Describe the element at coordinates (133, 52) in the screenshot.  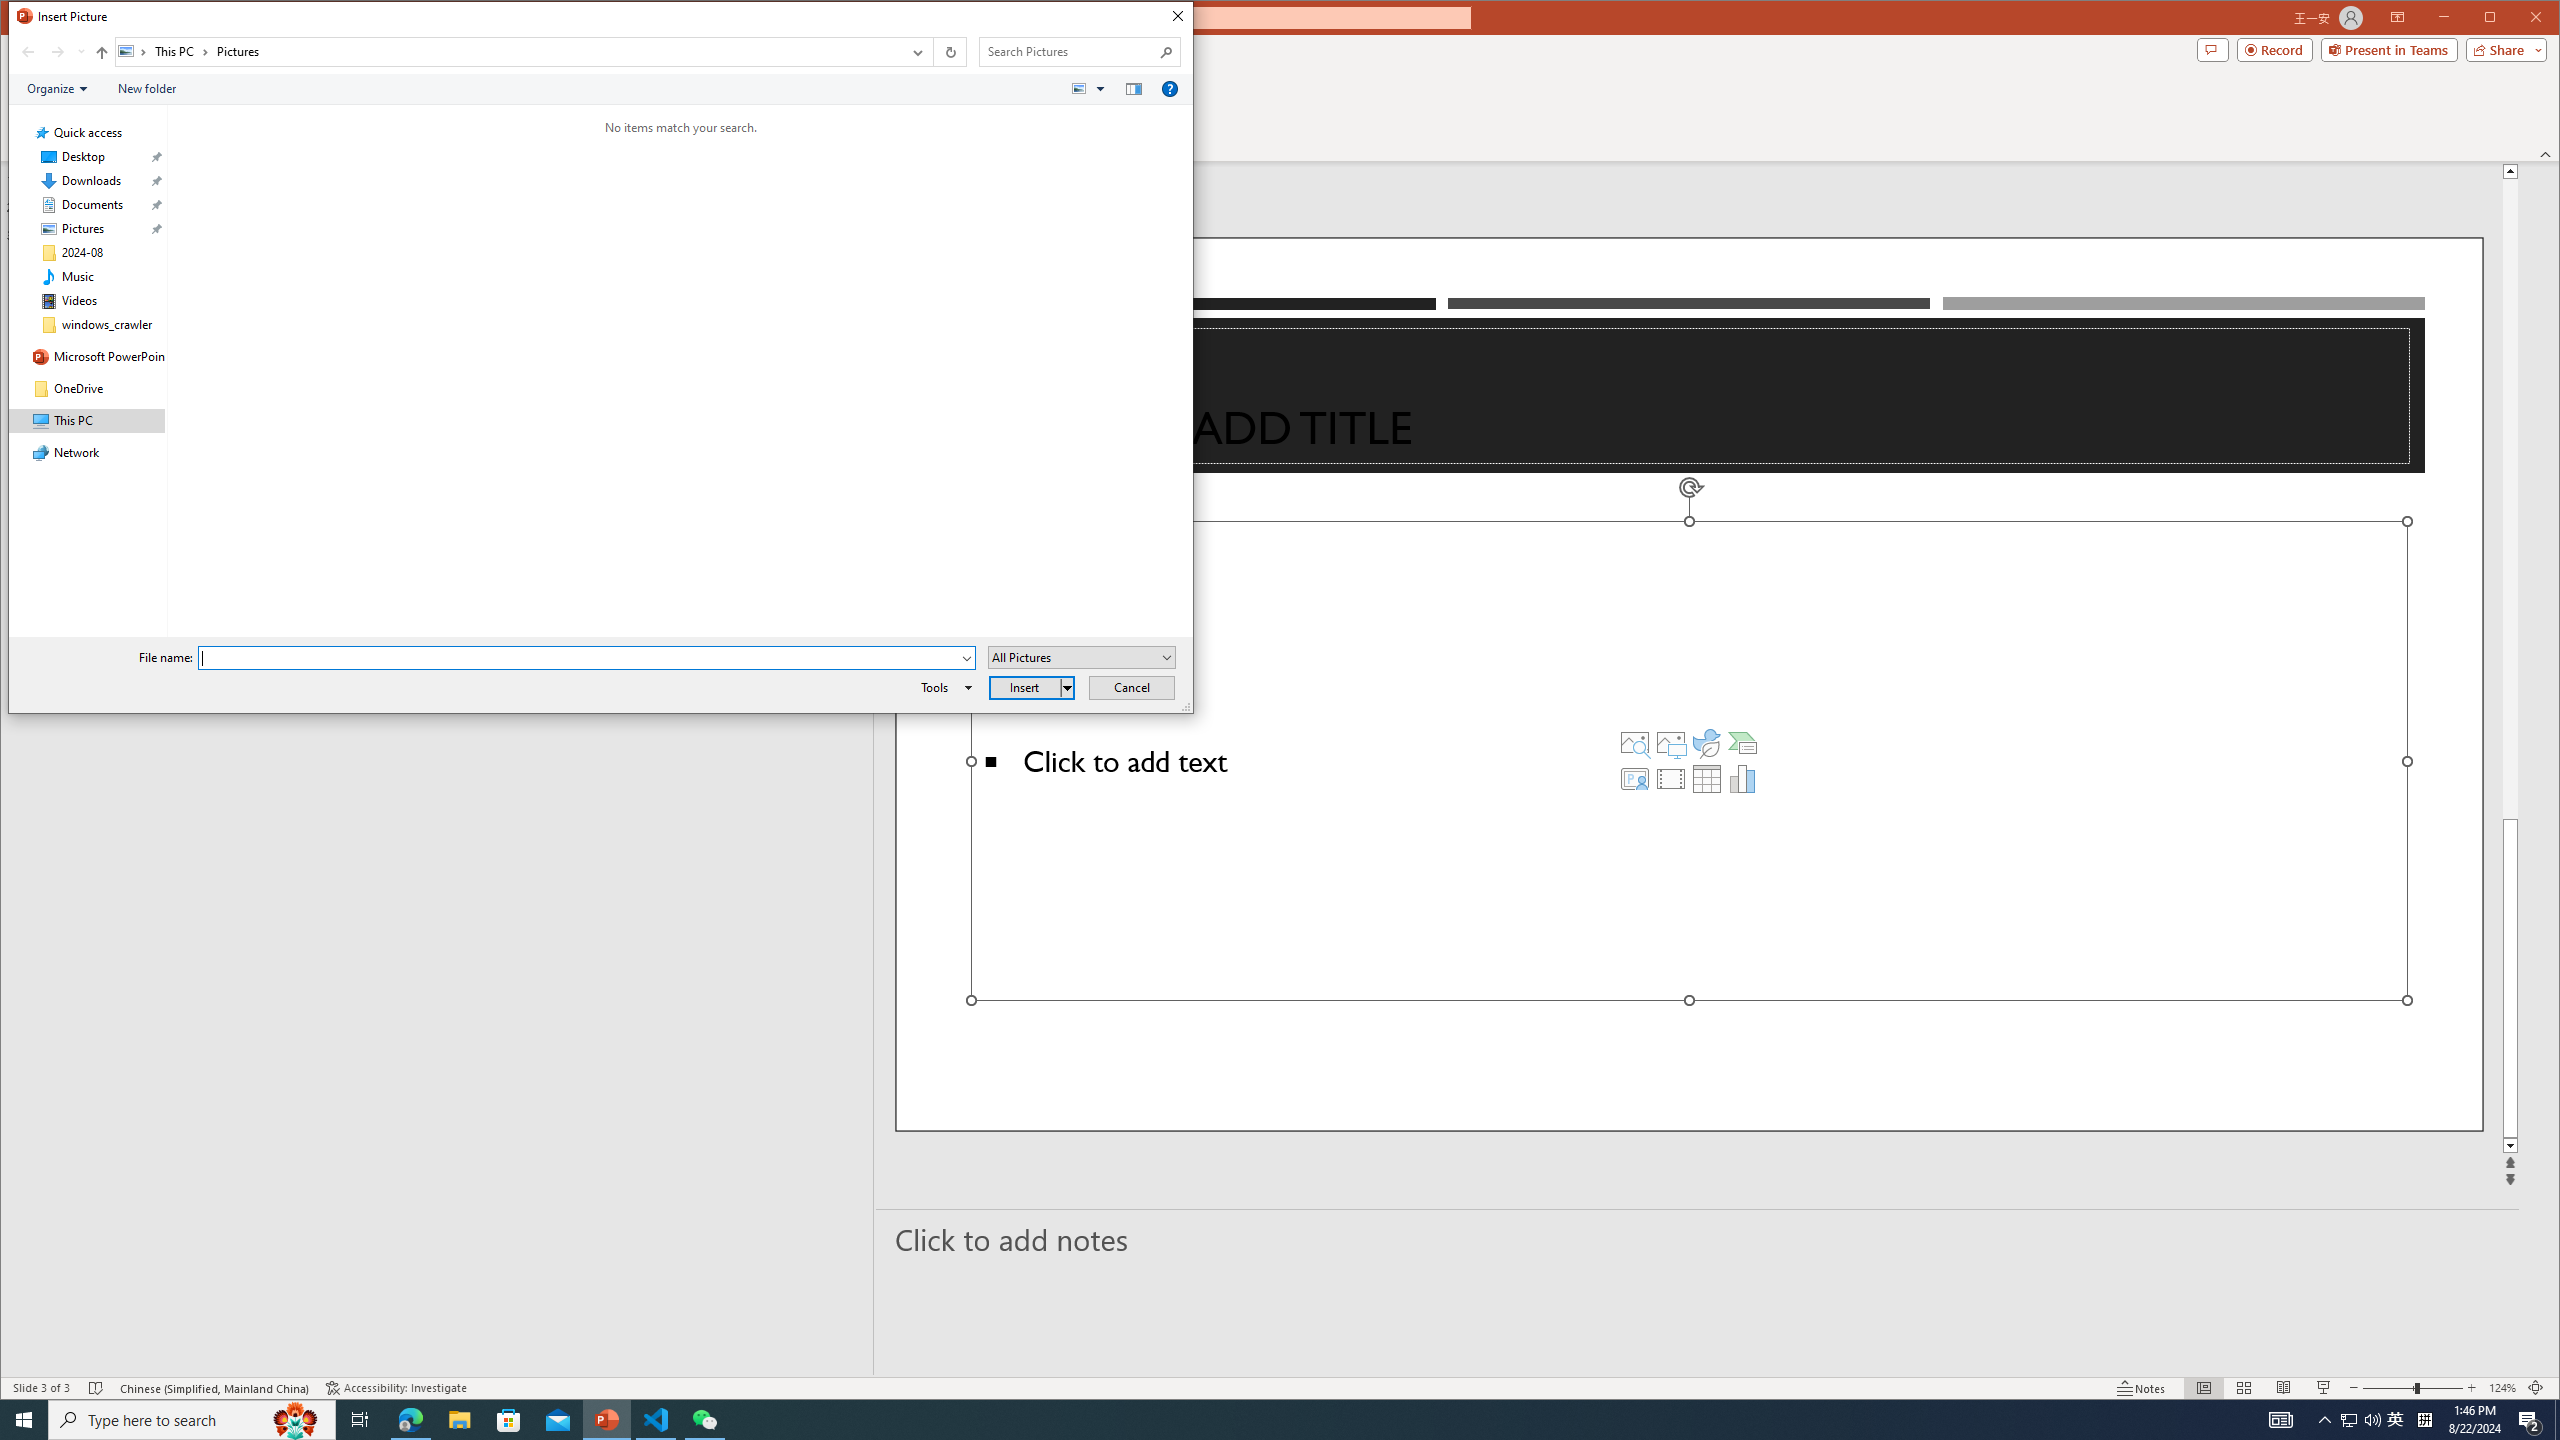
I see `All locations` at that location.